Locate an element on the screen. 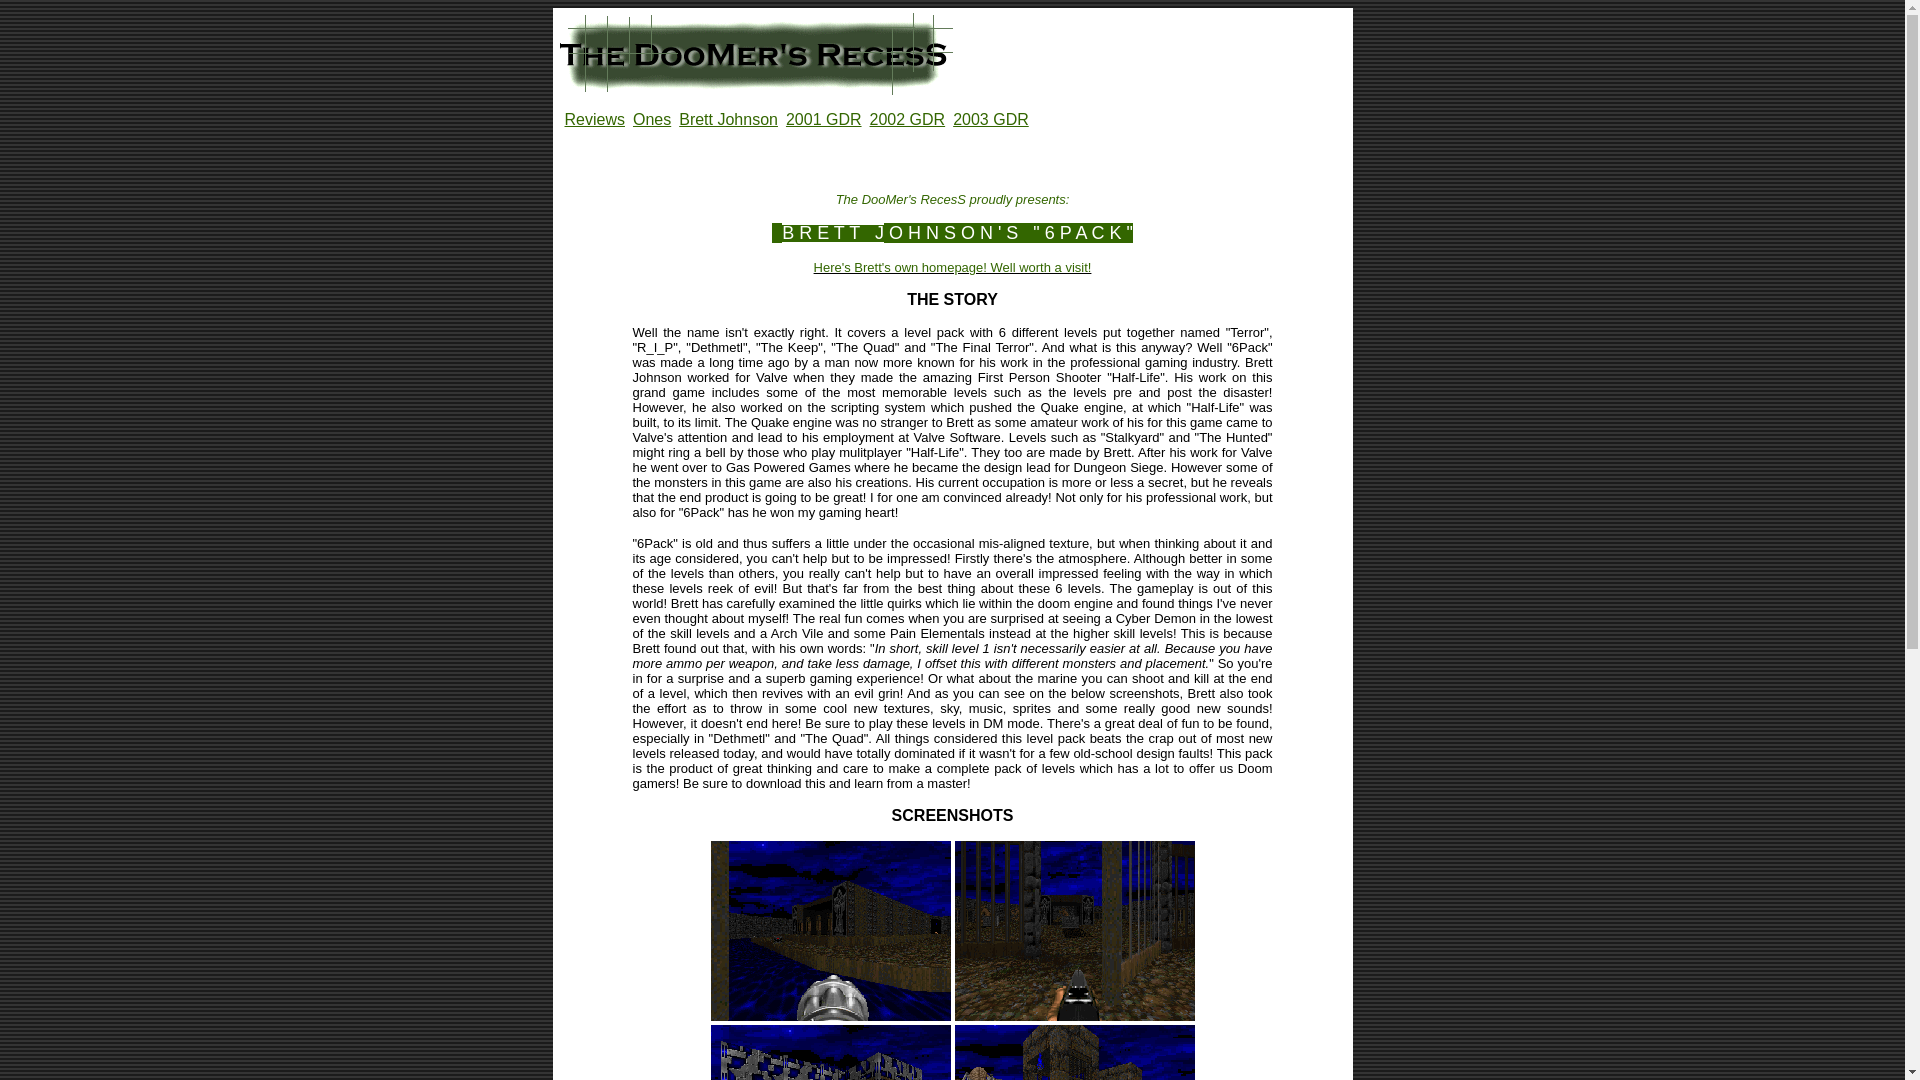  2001 GDR is located at coordinates (824, 120).